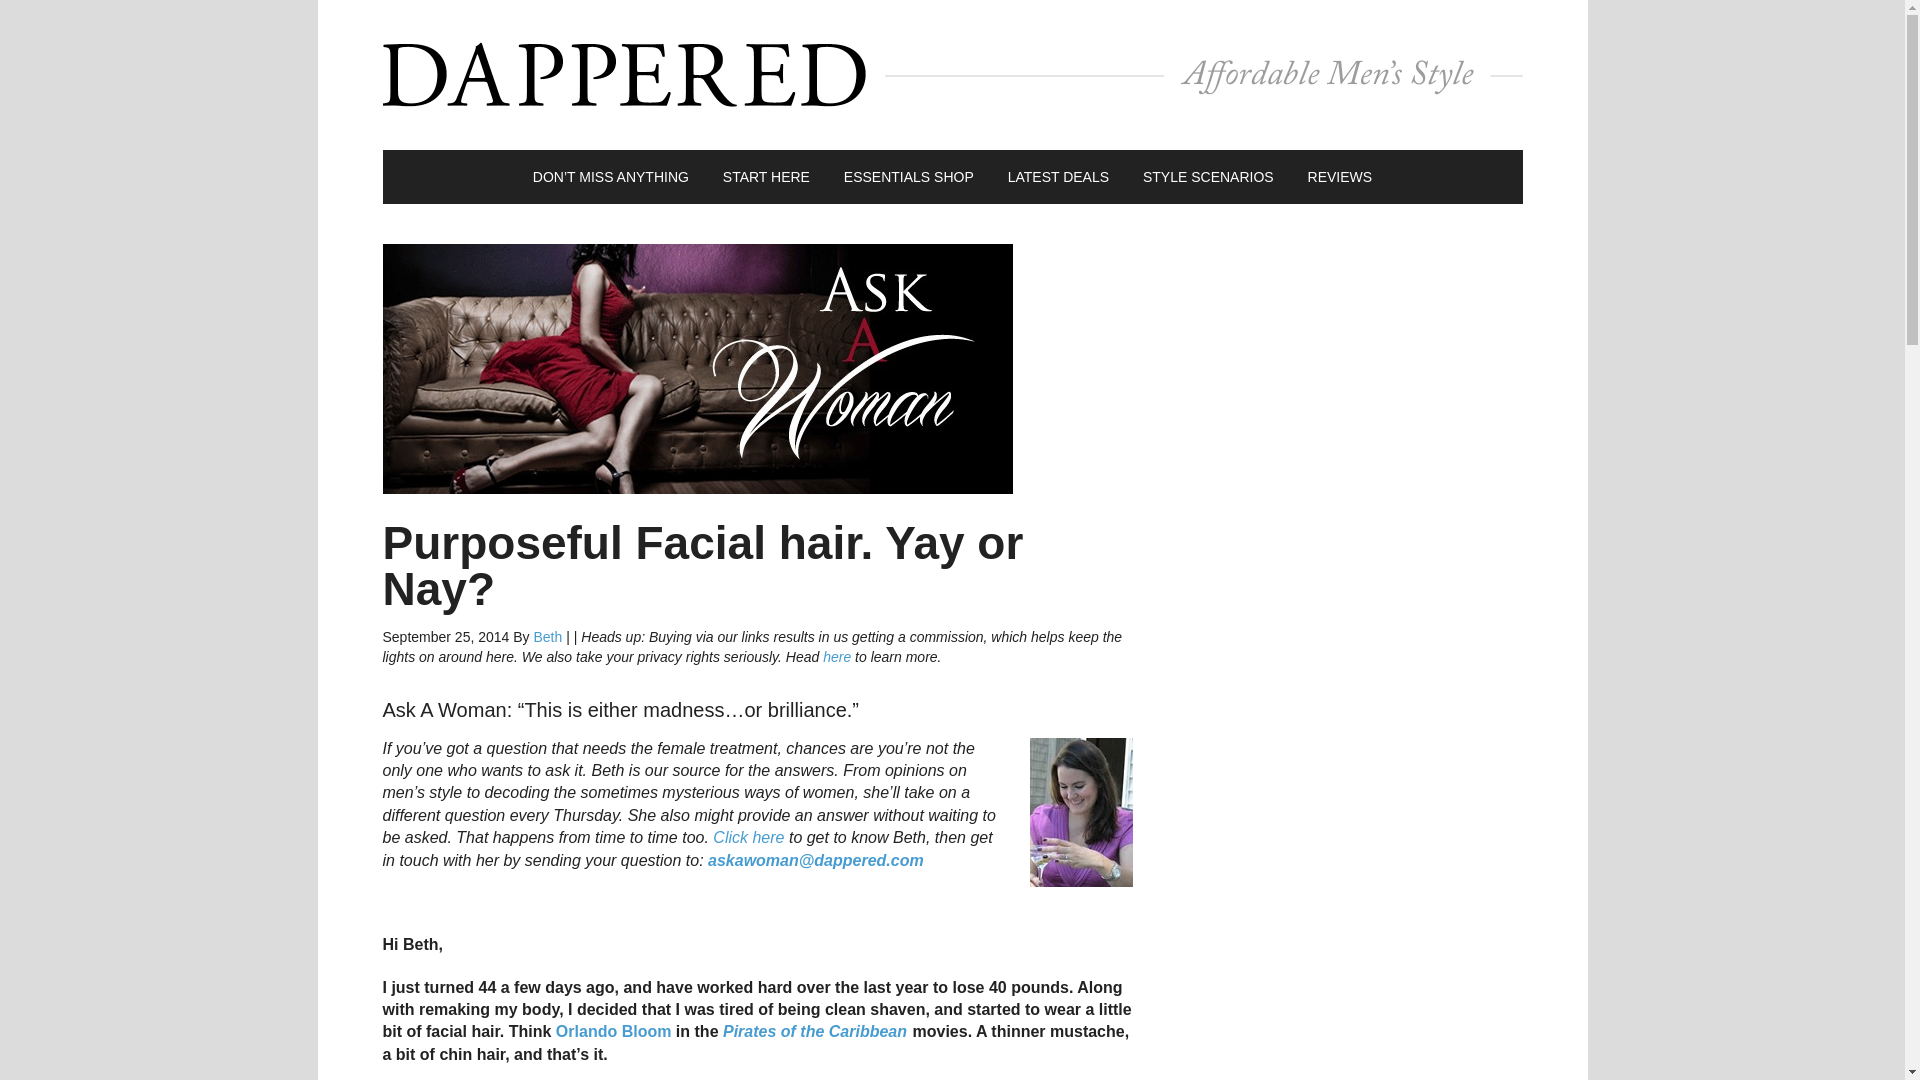  What do you see at coordinates (614, 1031) in the screenshot?
I see `Orlando Bloom` at bounding box center [614, 1031].